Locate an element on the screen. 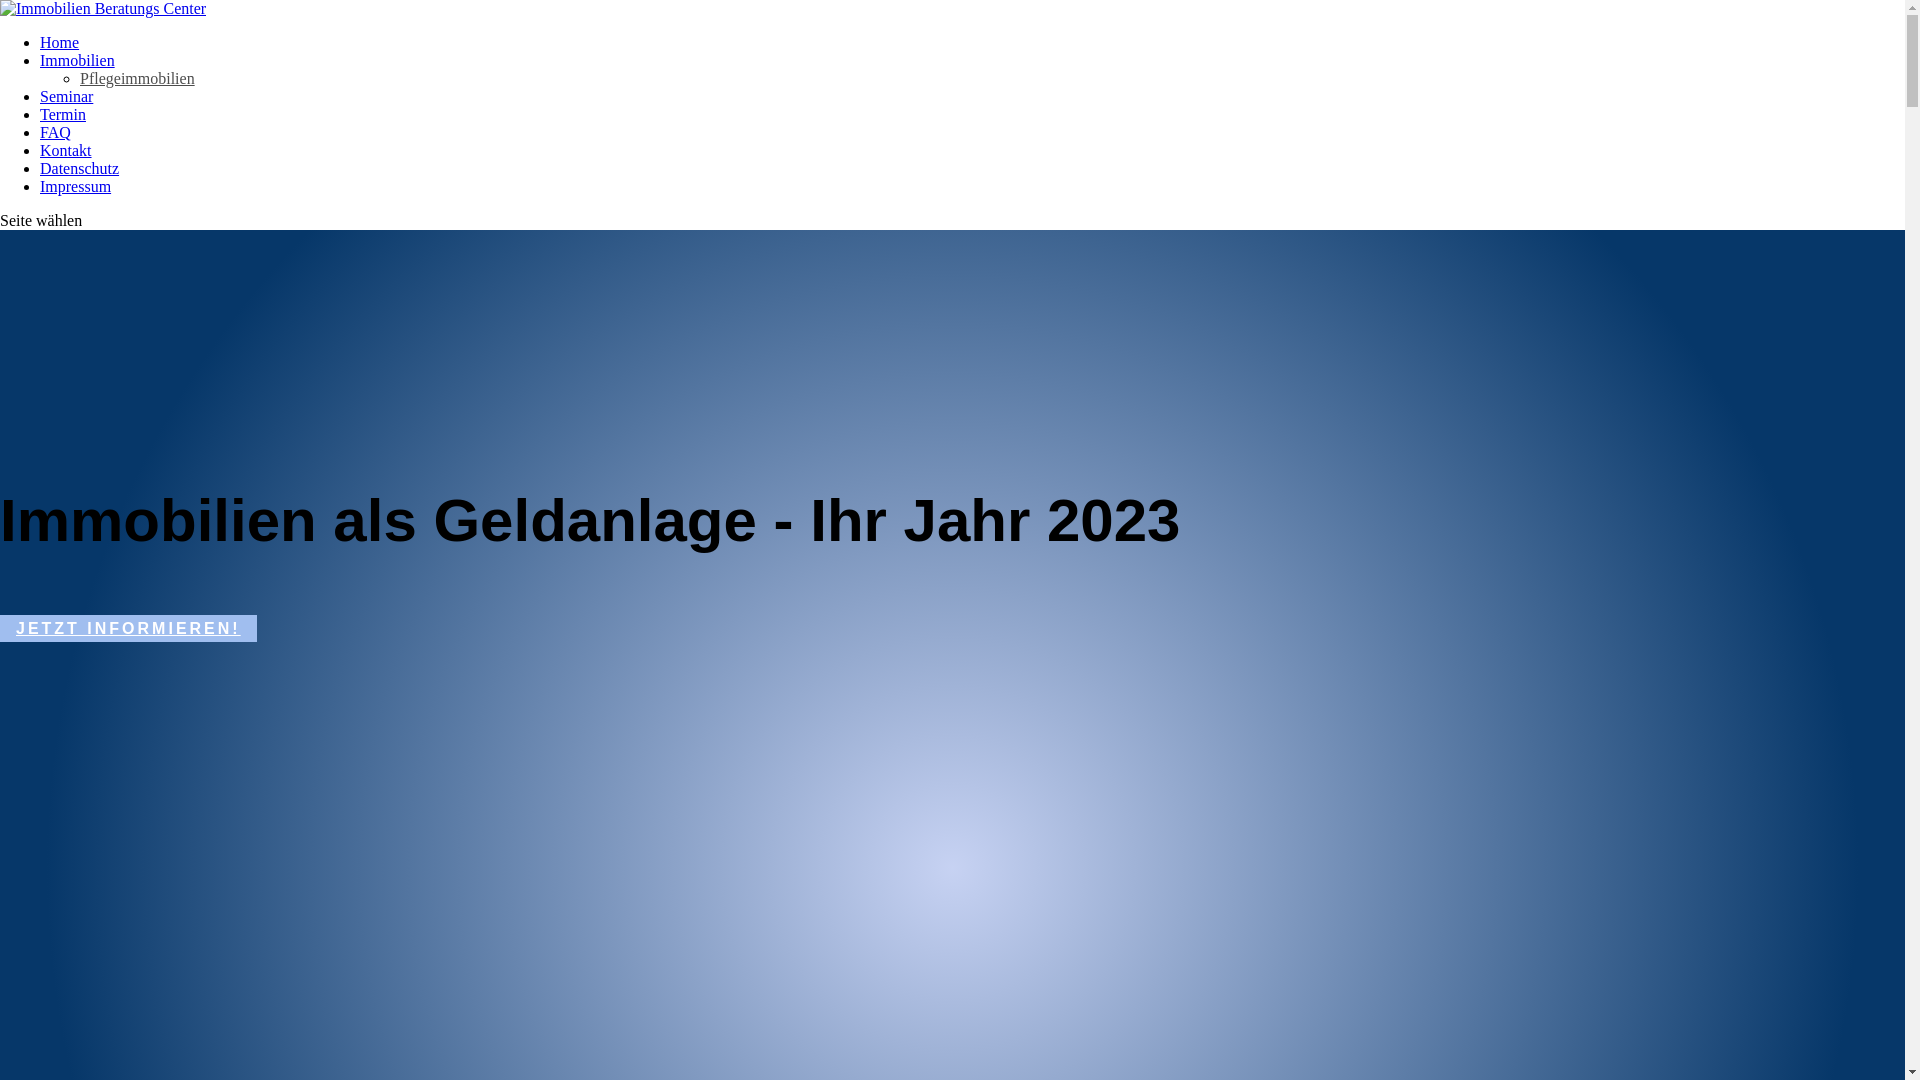 This screenshot has width=1920, height=1080. FAQ is located at coordinates (56, 132).